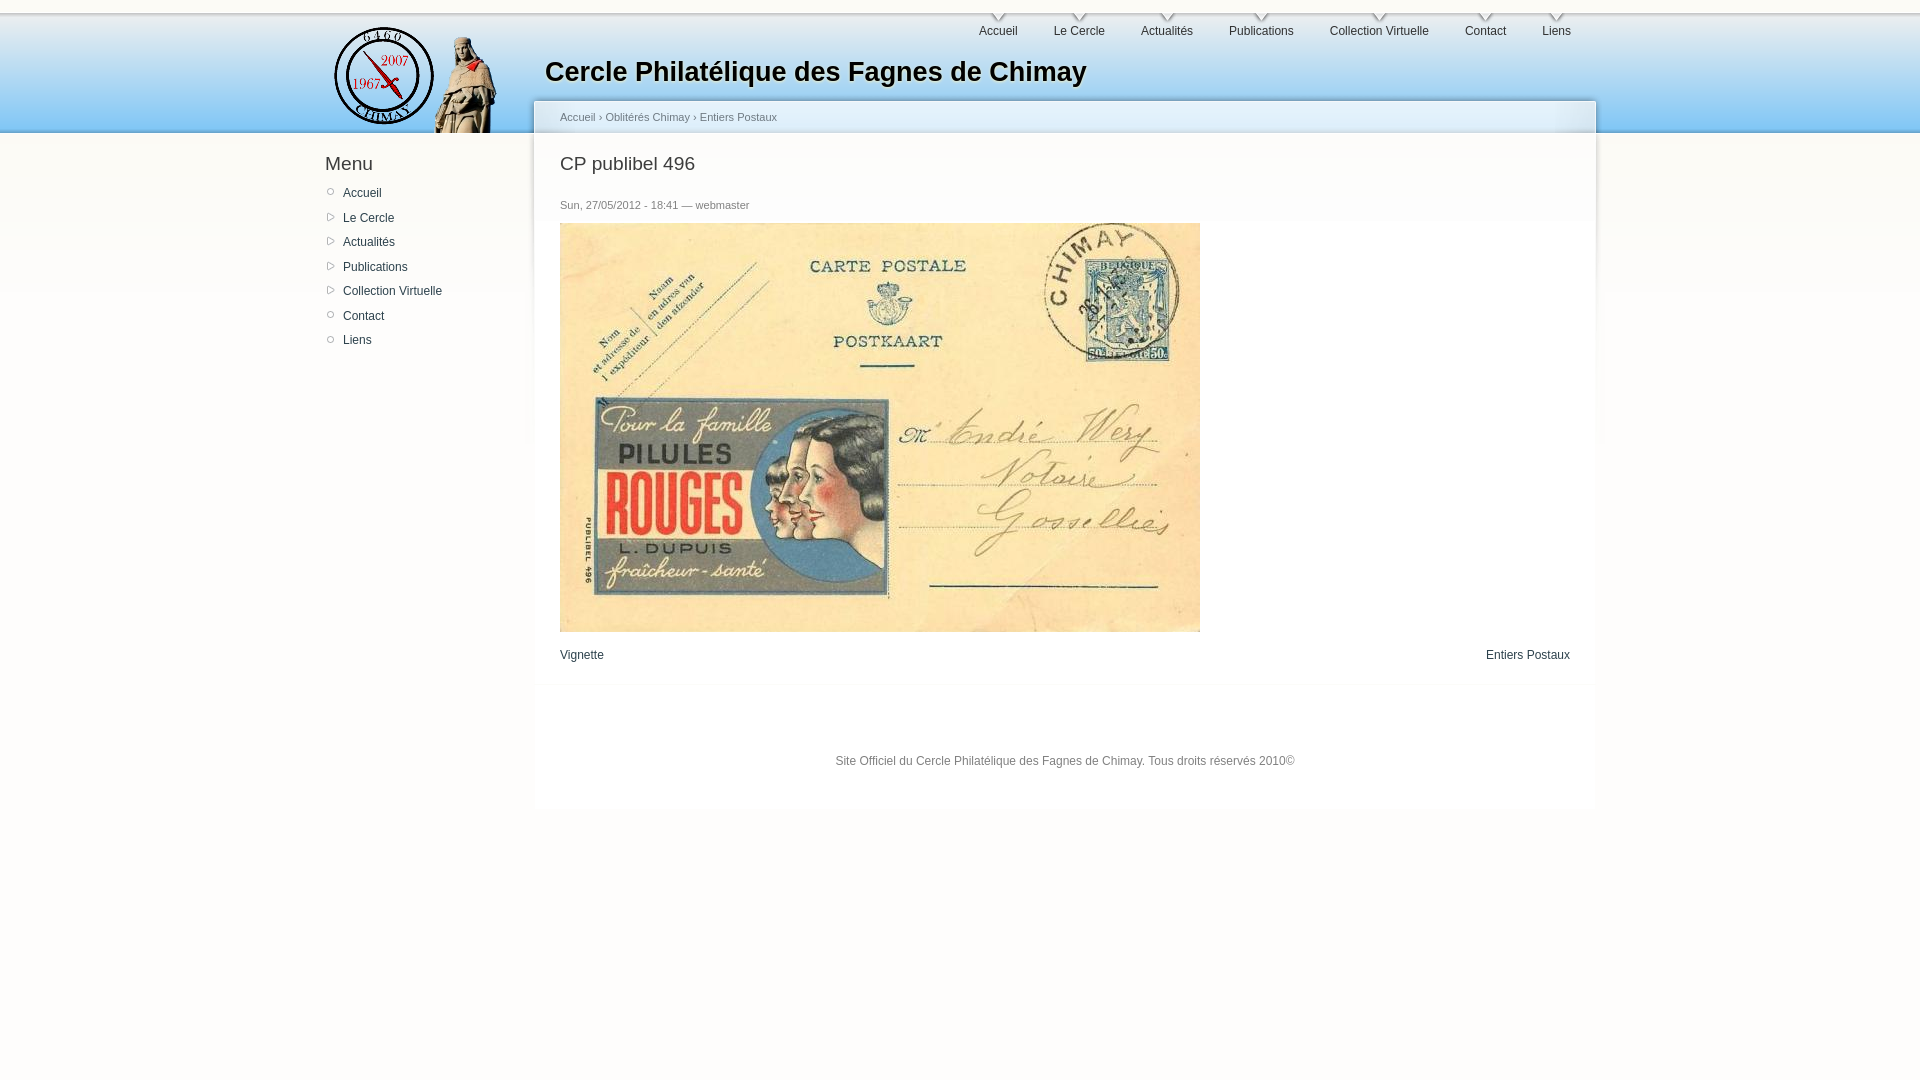 The width and height of the screenshot is (1920, 1080). Describe the element at coordinates (880, 428) in the screenshot. I see `CP publibel 496` at that location.